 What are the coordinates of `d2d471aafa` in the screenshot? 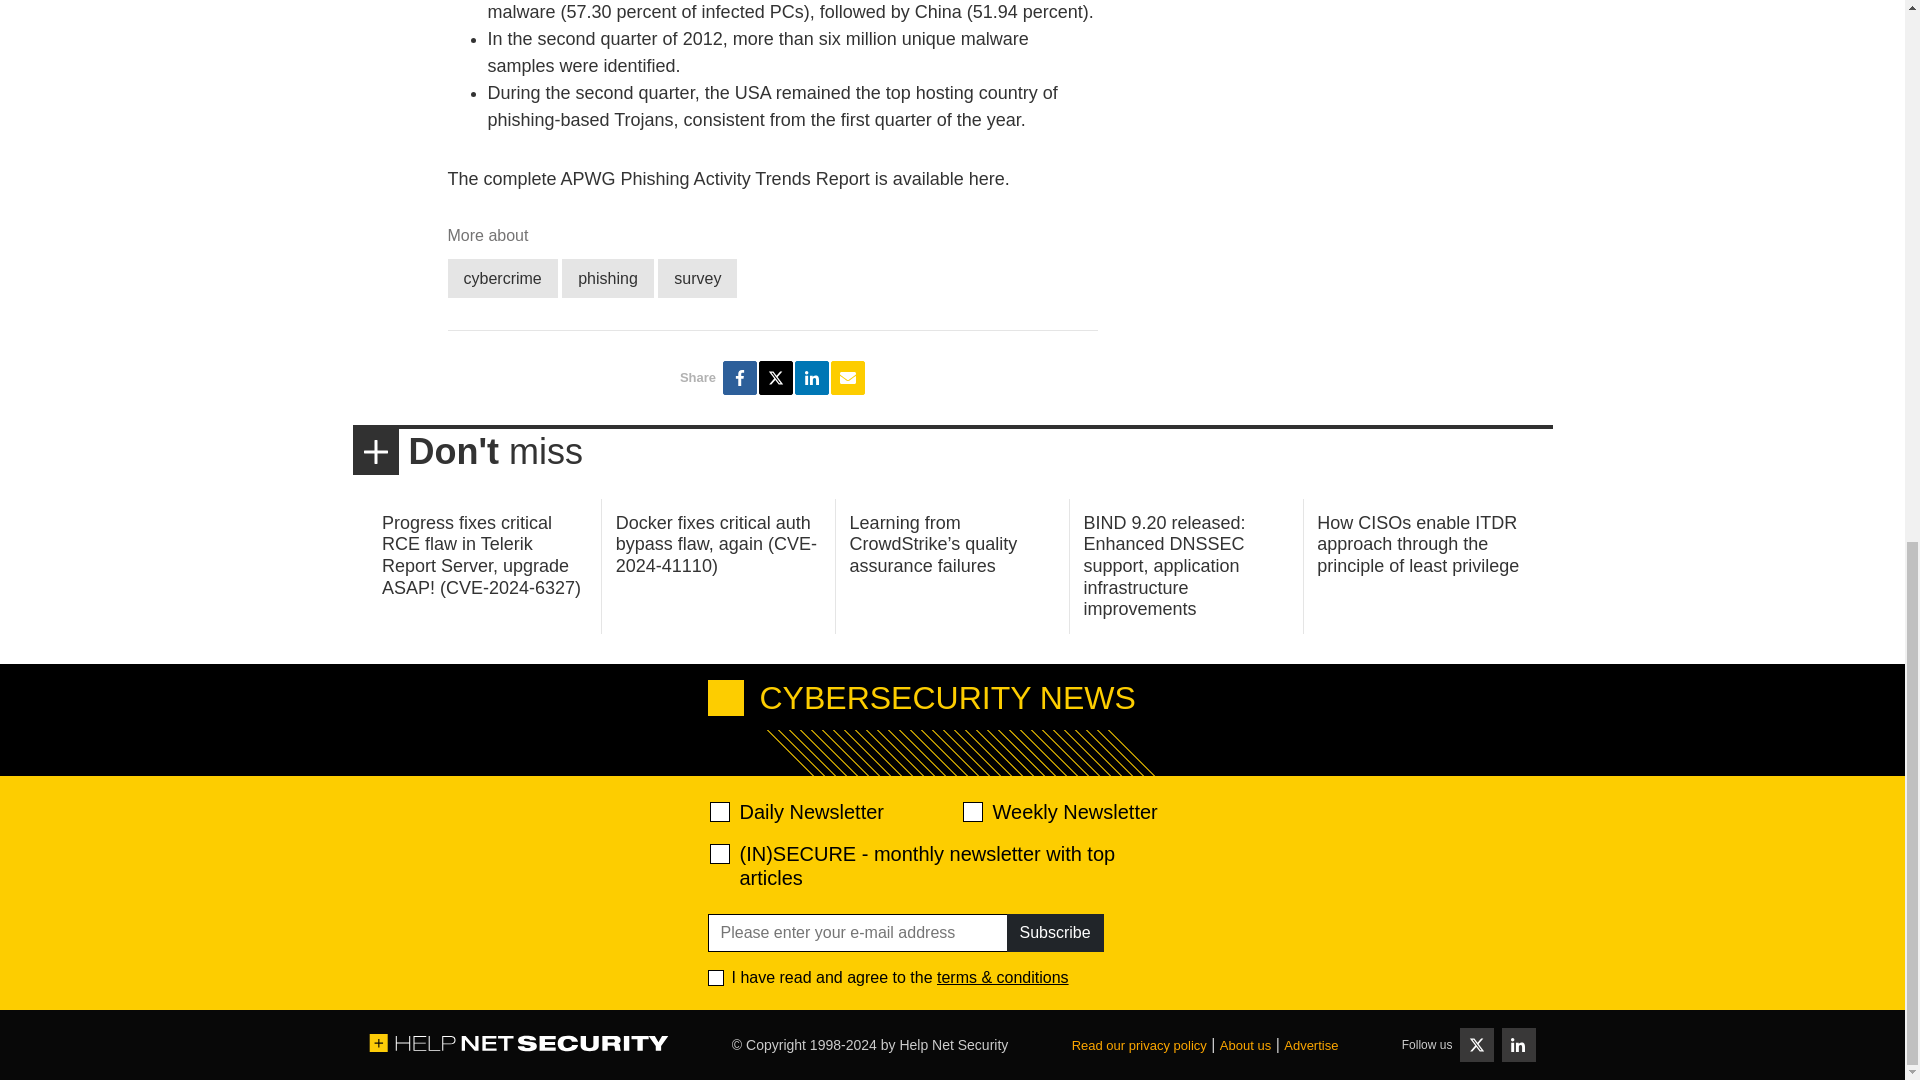 It's located at (971, 812).